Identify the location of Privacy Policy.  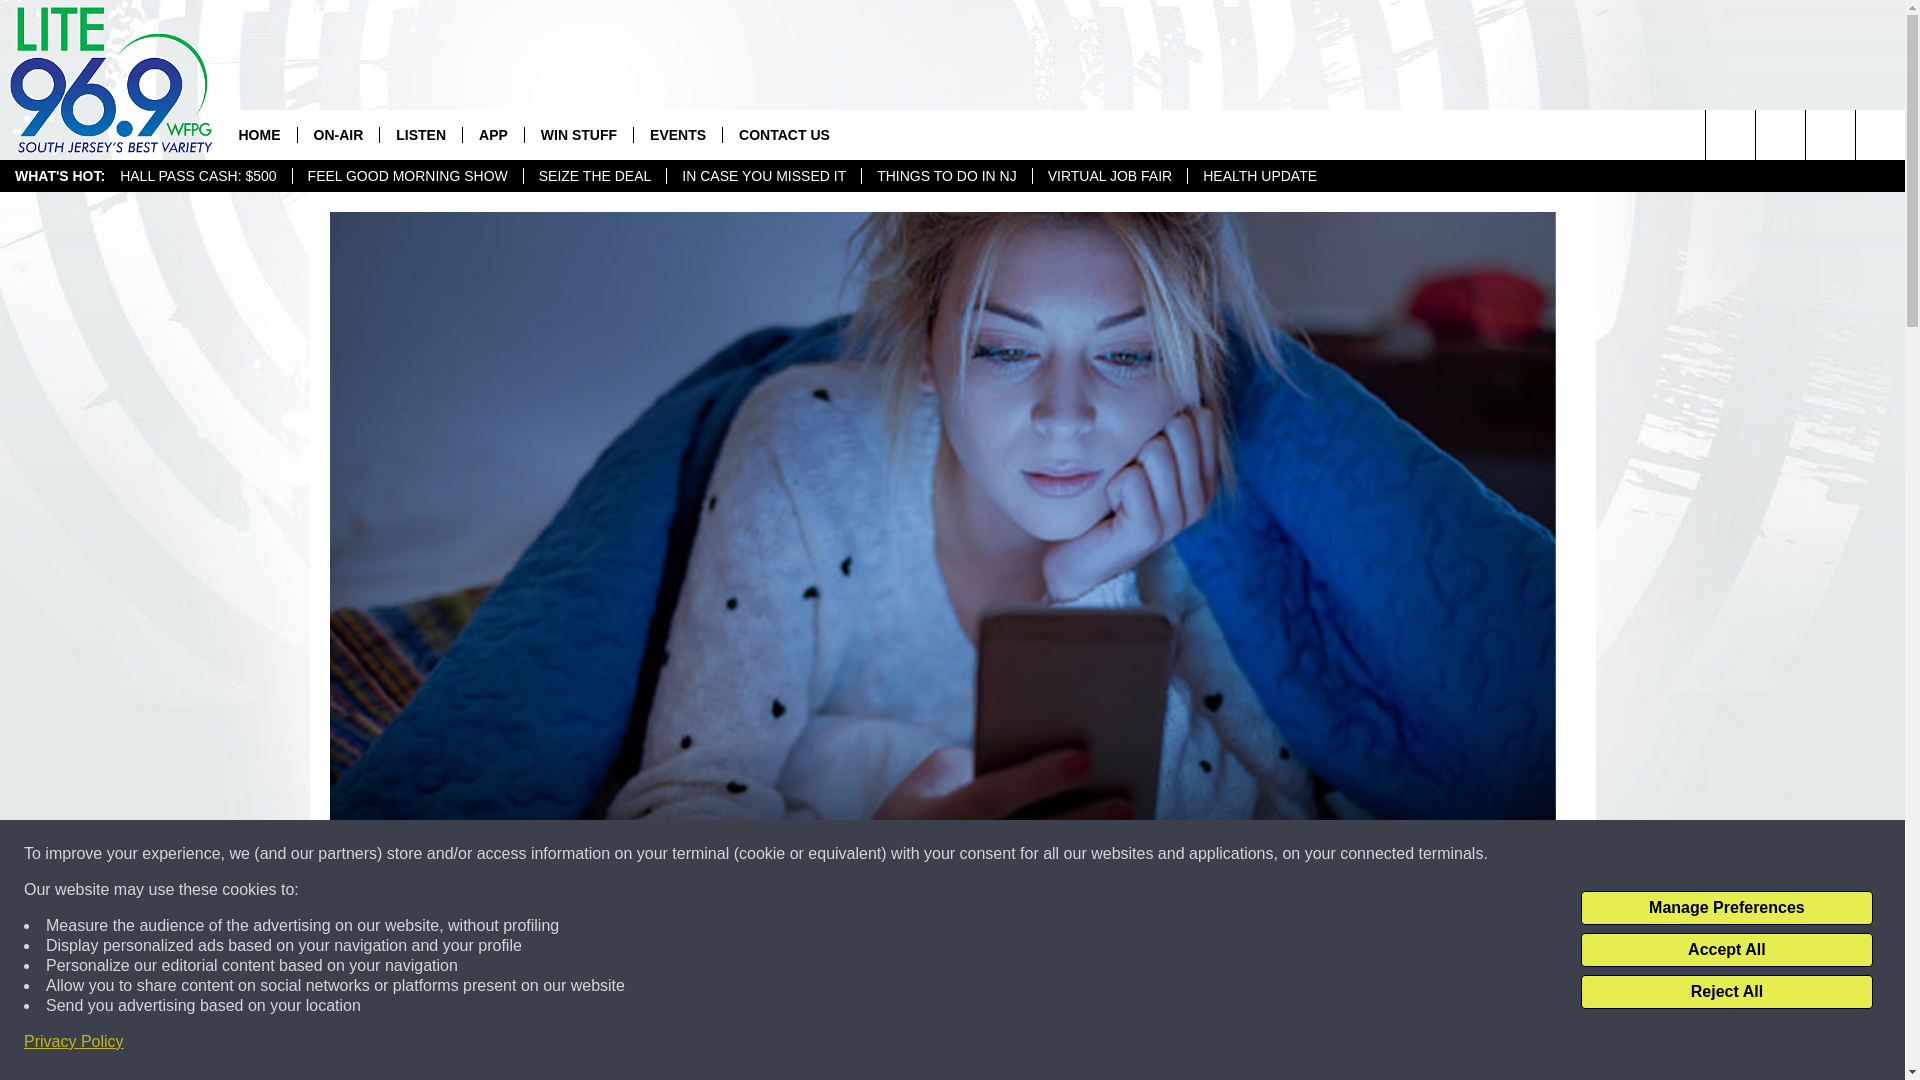
(74, 1042).